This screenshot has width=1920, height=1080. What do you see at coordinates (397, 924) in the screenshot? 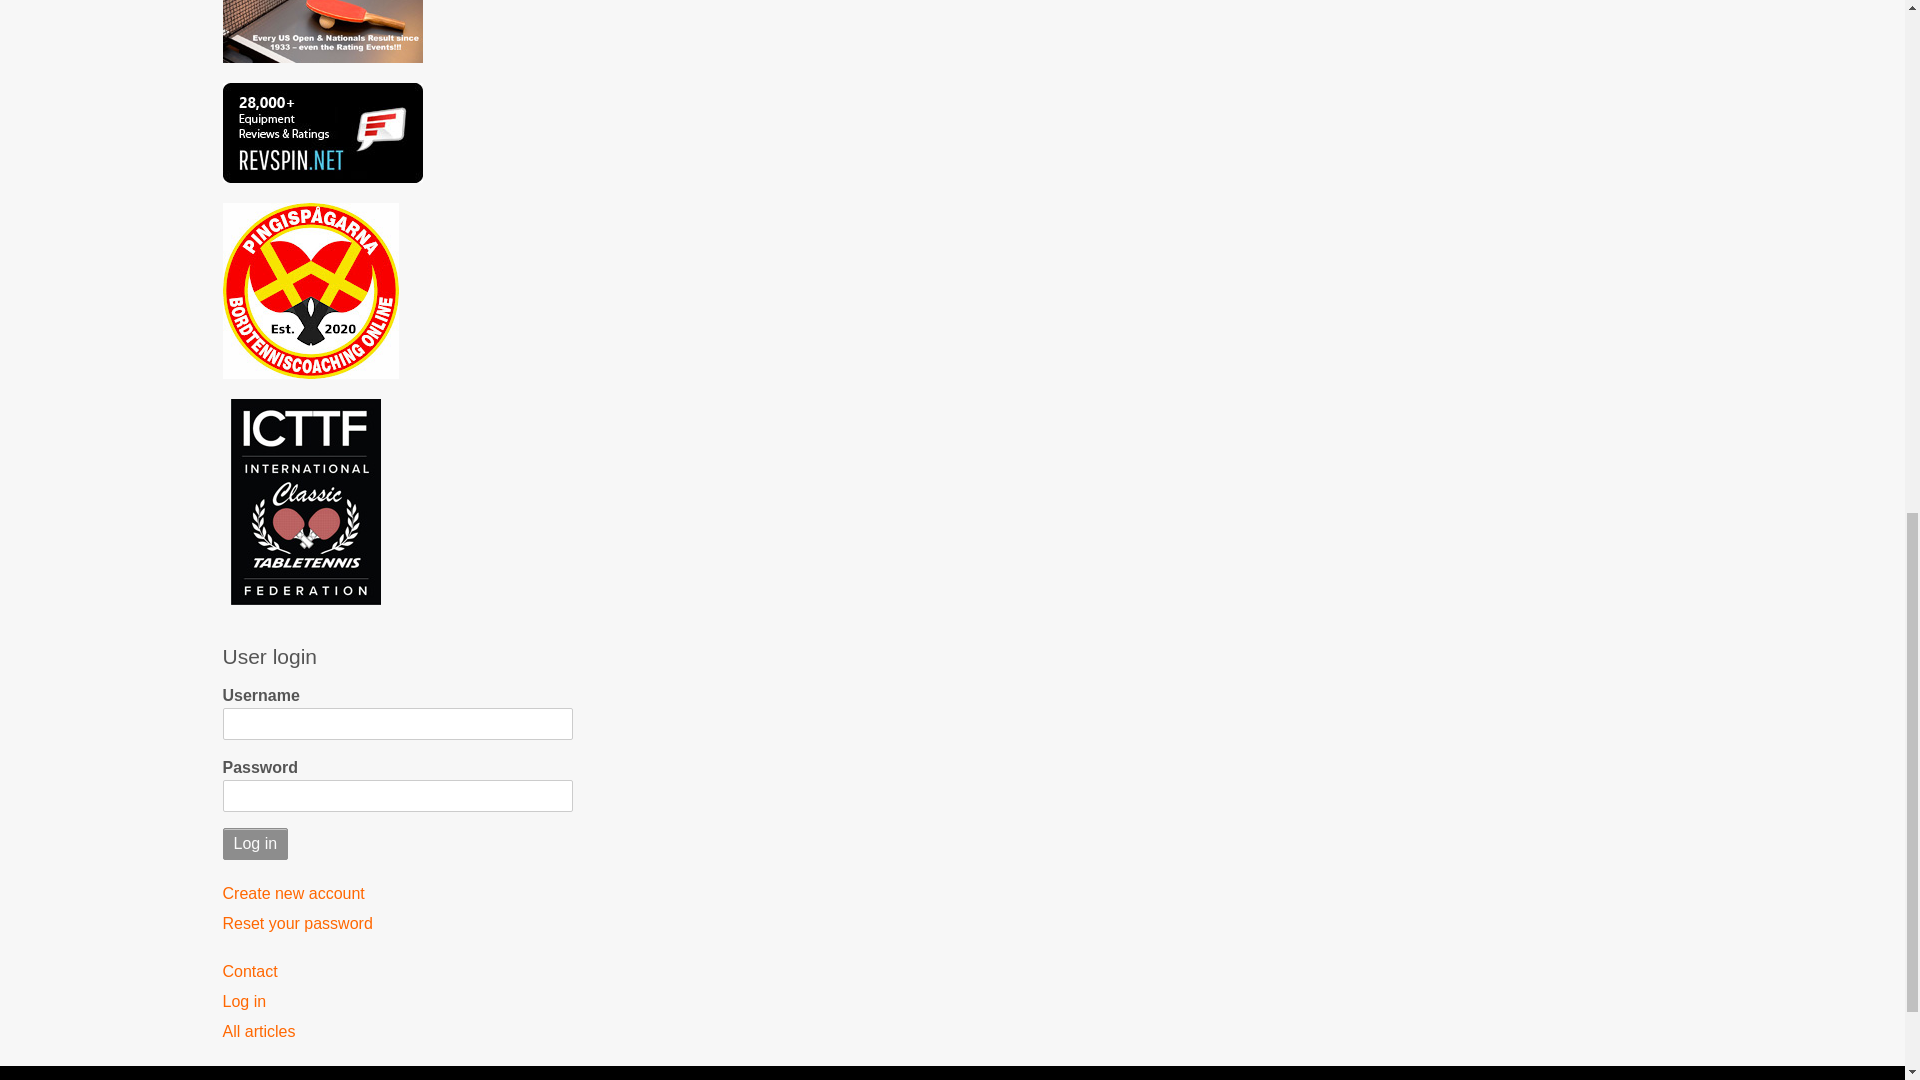
I see `Reset your password` at bounding box center [397, 924].